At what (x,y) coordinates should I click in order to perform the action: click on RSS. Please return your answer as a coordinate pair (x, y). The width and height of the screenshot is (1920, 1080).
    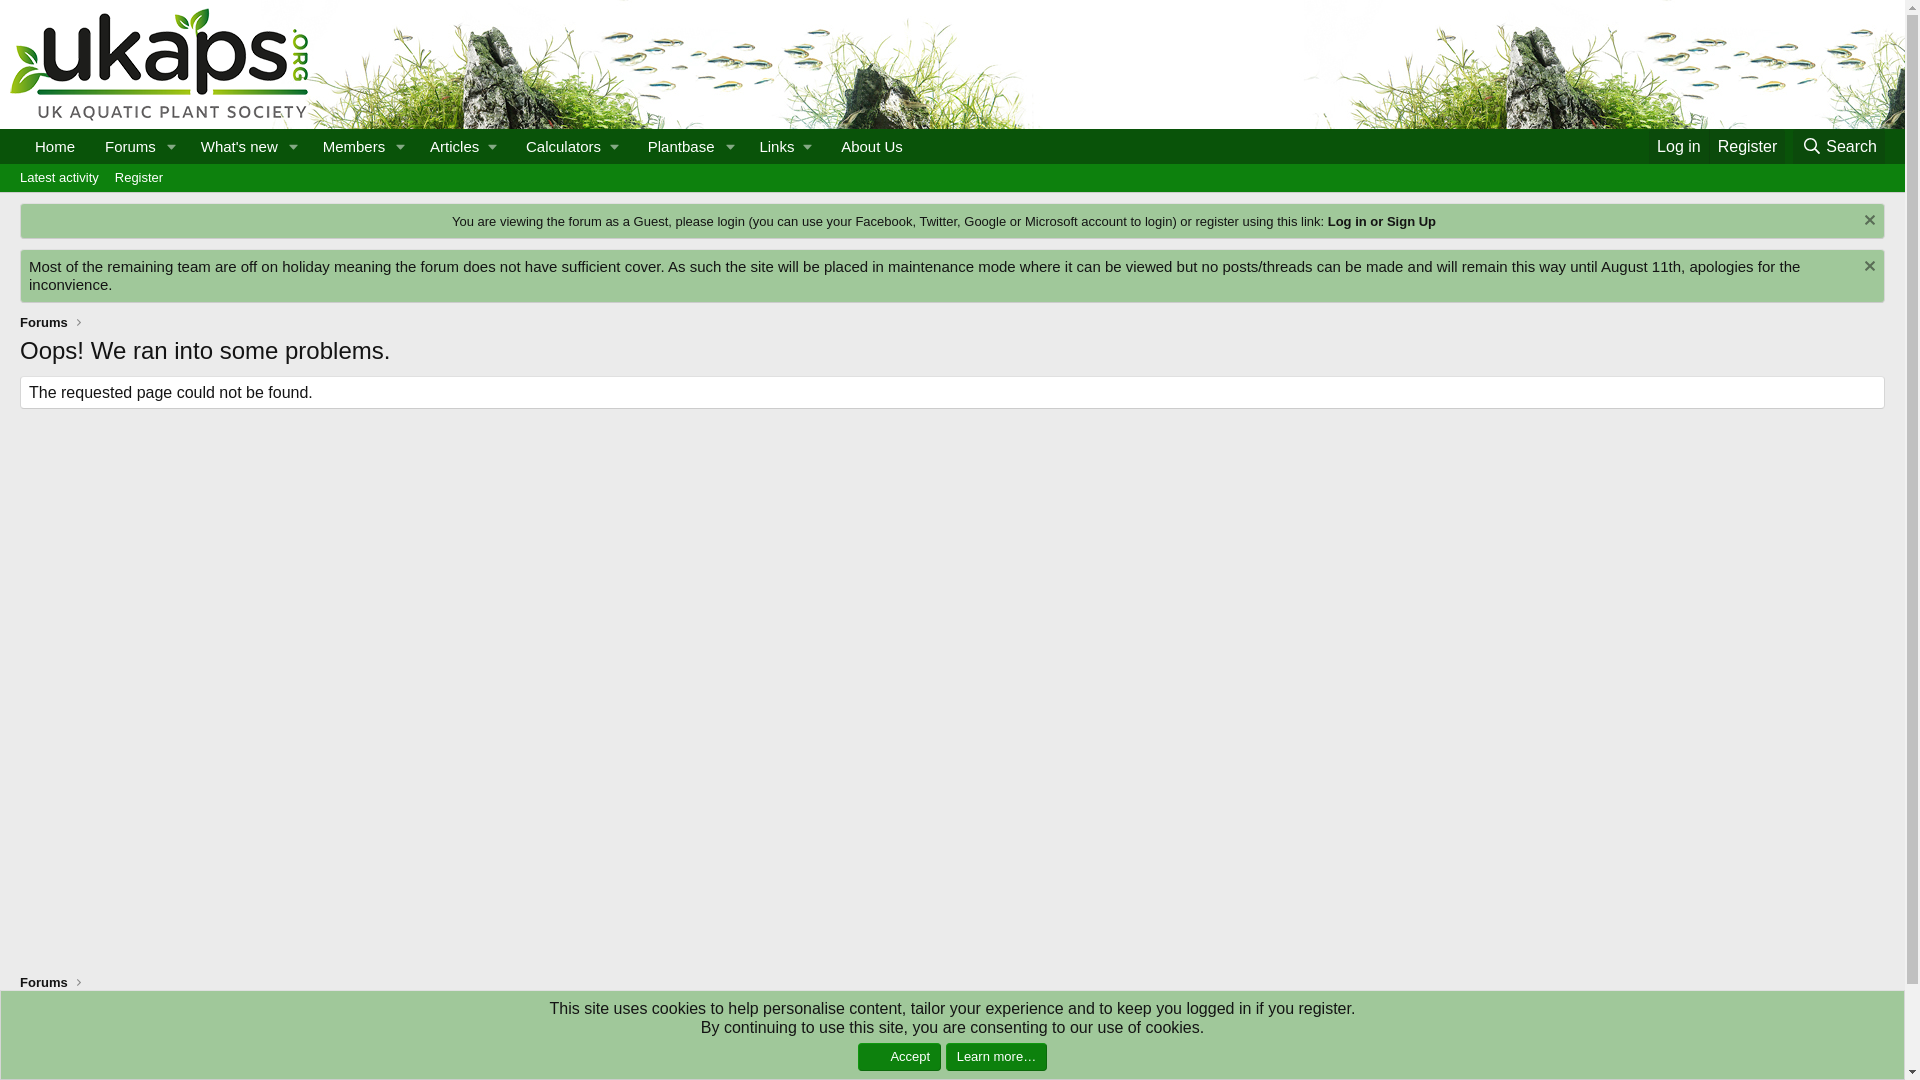
    Looking at the image, I should click on (233, 146).